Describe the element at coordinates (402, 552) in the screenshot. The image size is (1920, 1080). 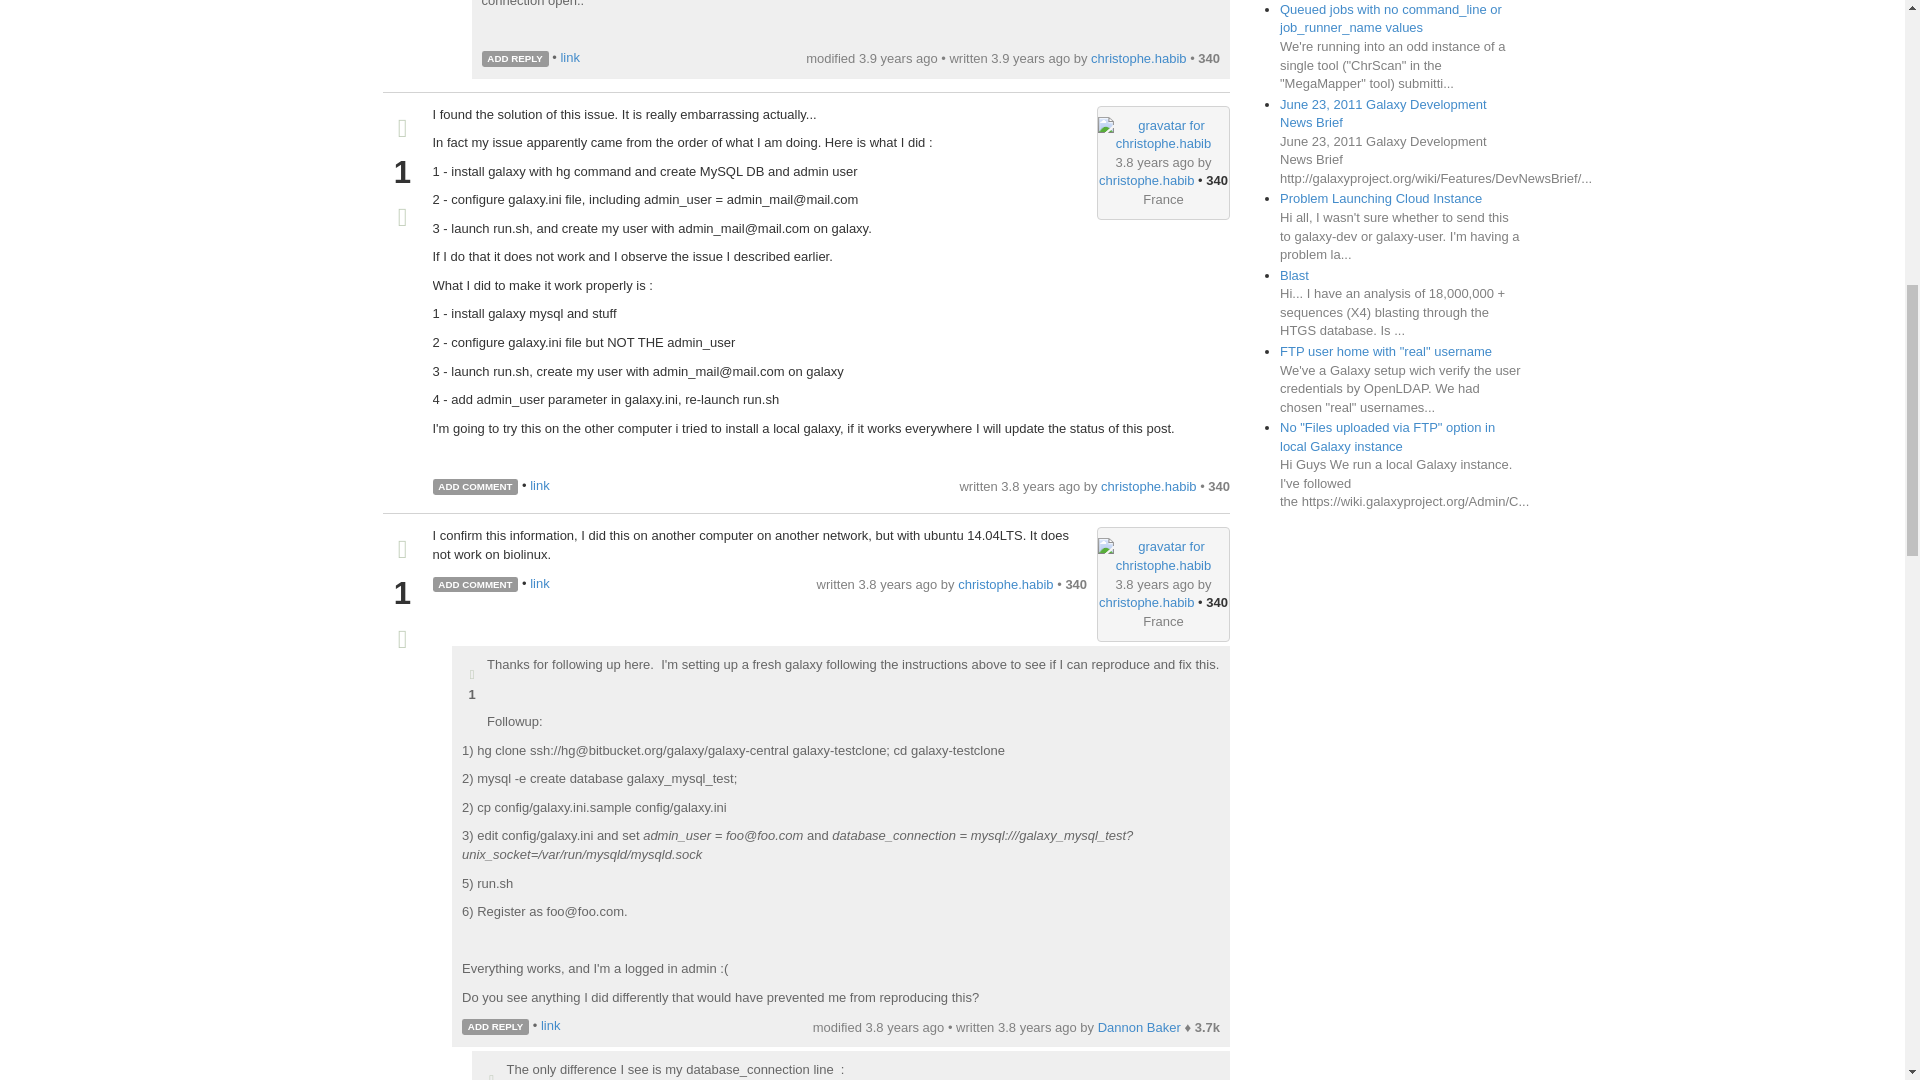
I see `Upvote!` at that location.